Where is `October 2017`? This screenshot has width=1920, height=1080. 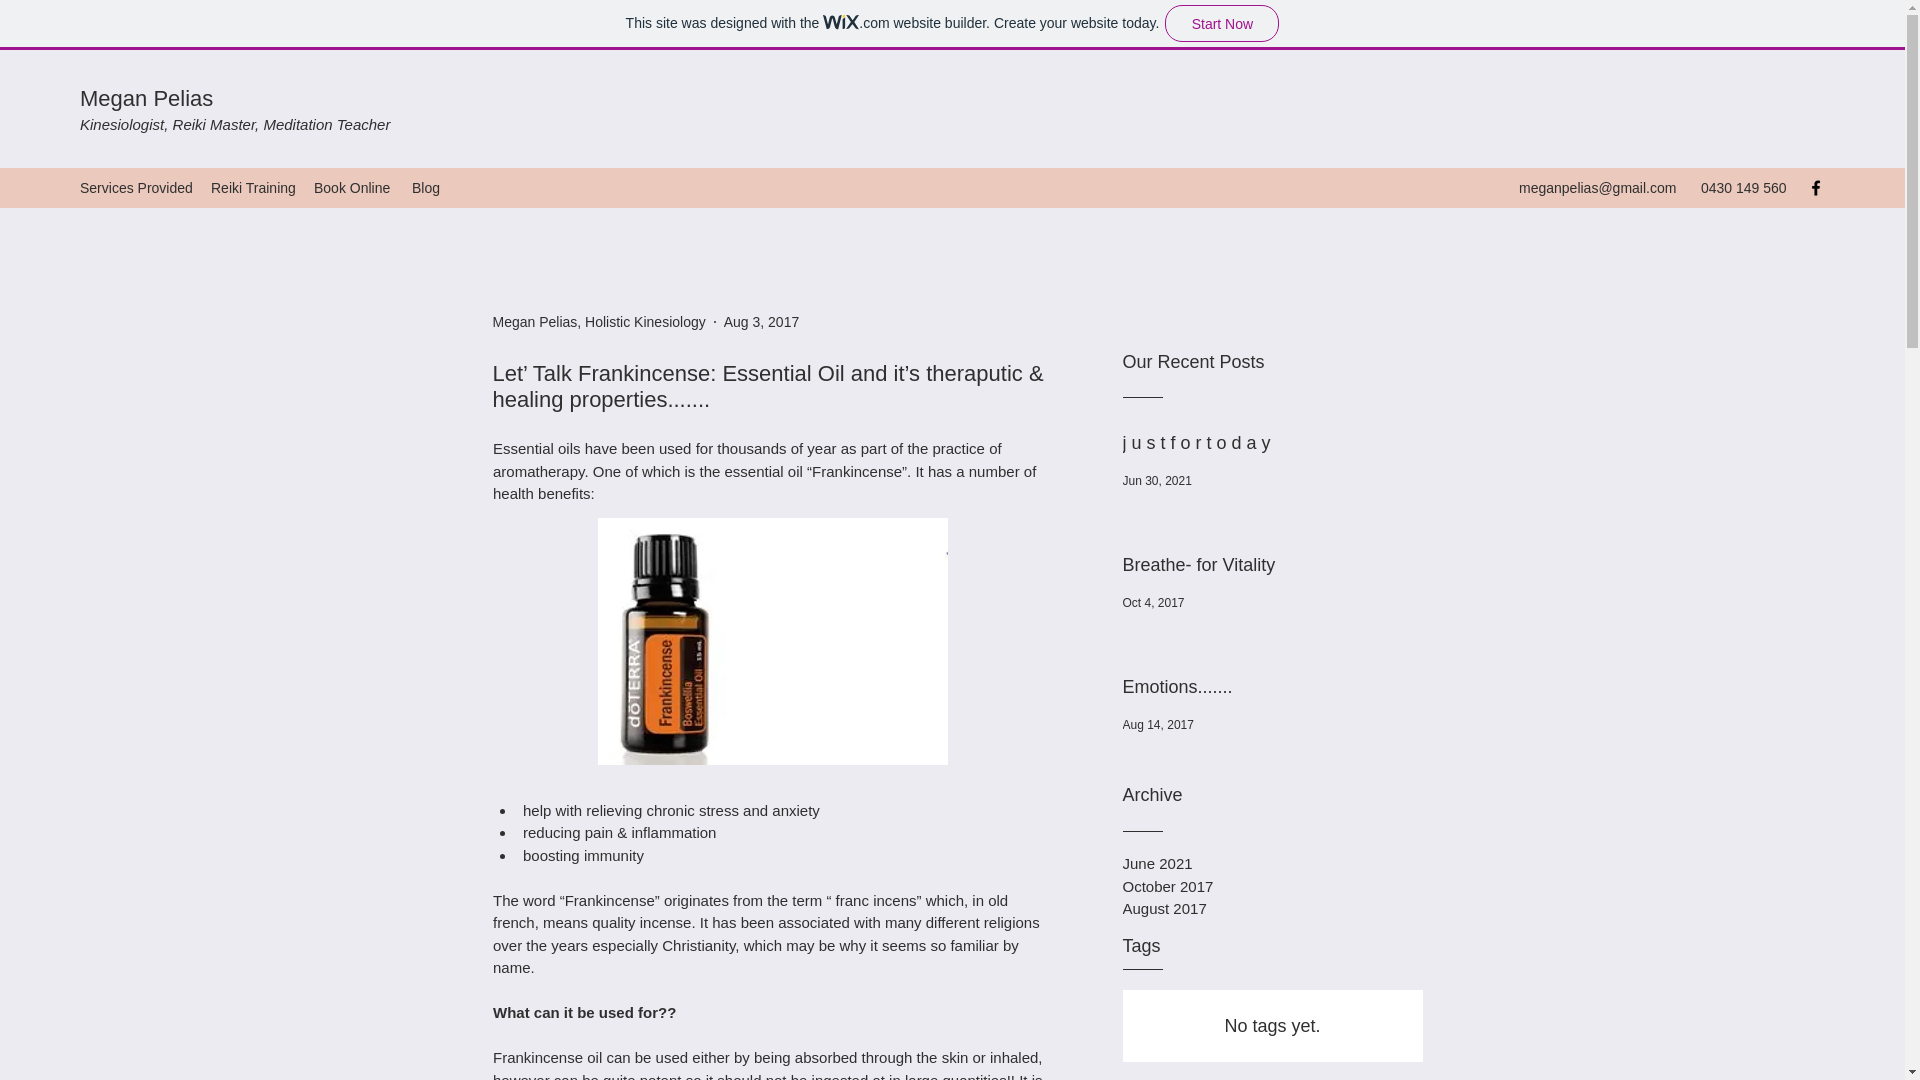 October 2017 is located at coordinates (1272, 886).